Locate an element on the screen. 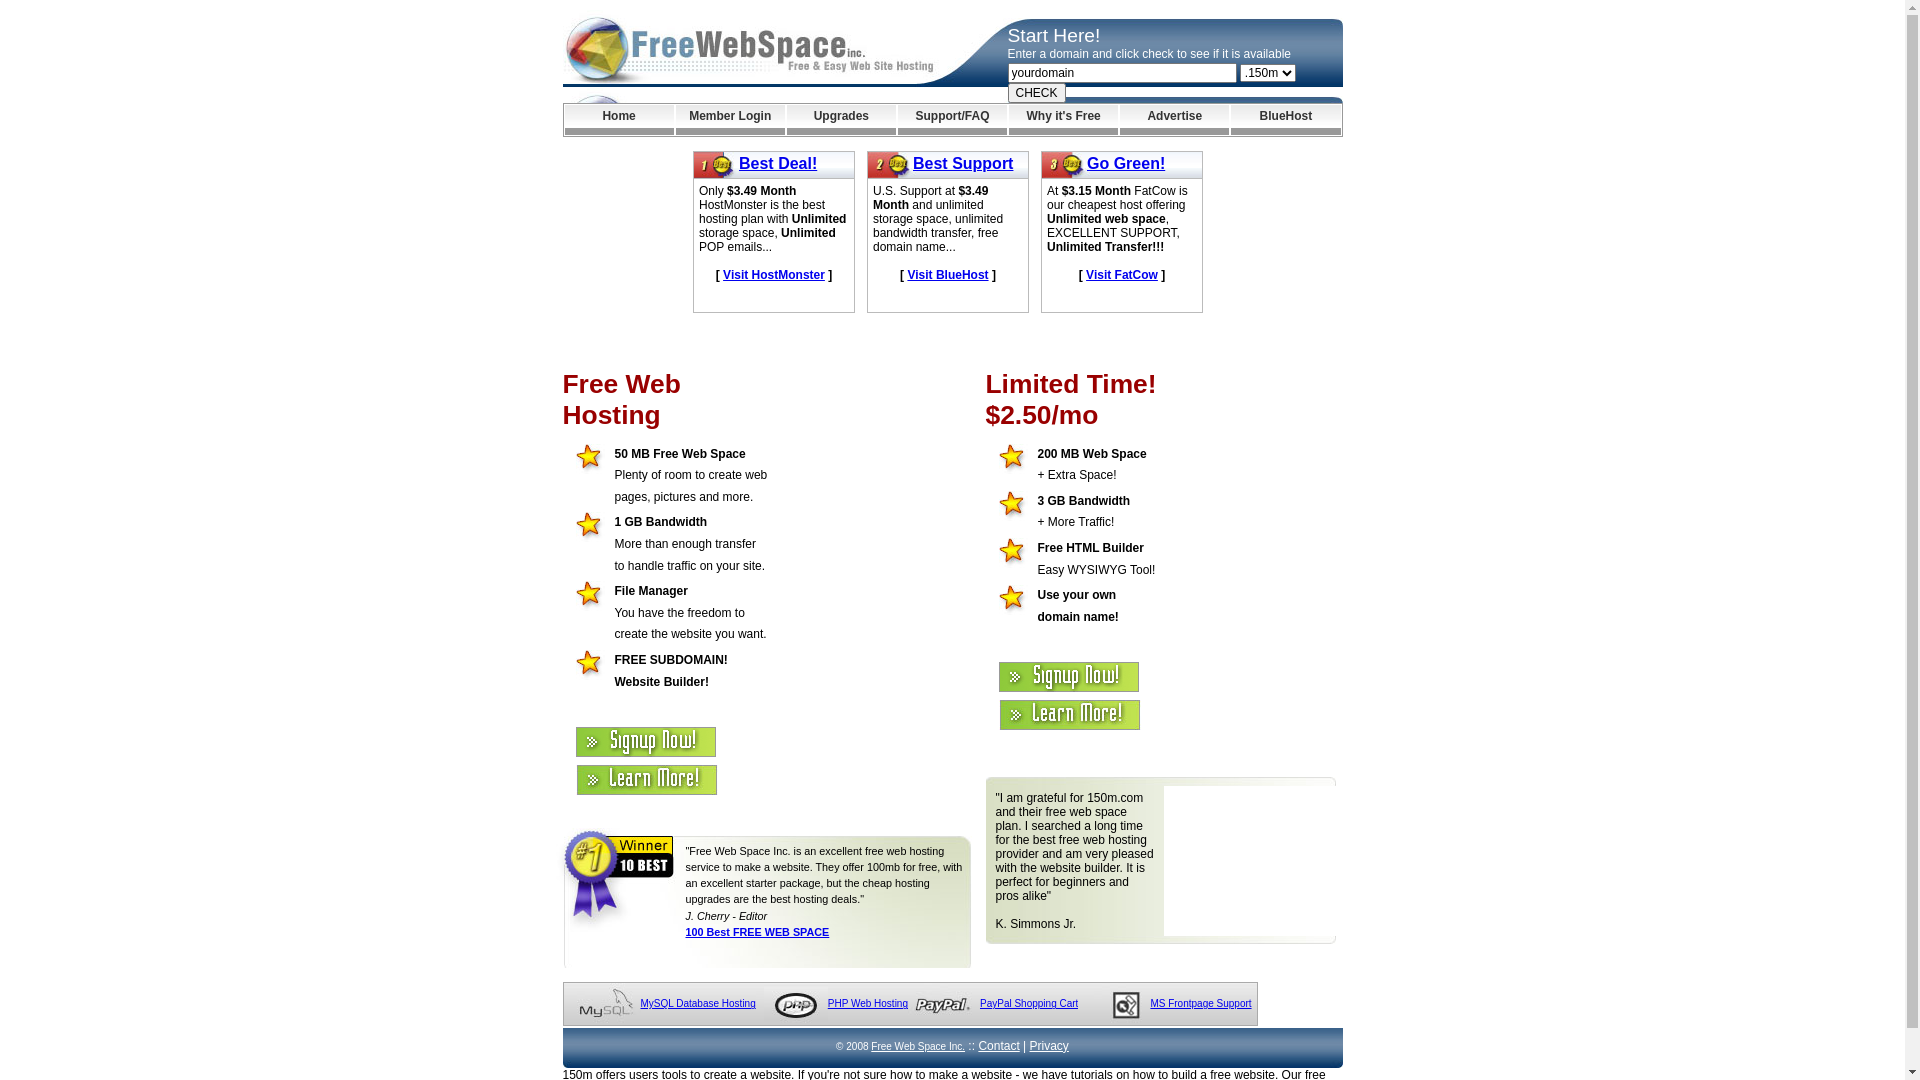 Image resolution: width=1920 pixels, height=1080 pixels. Member Login is located at coordinates (730, 120).